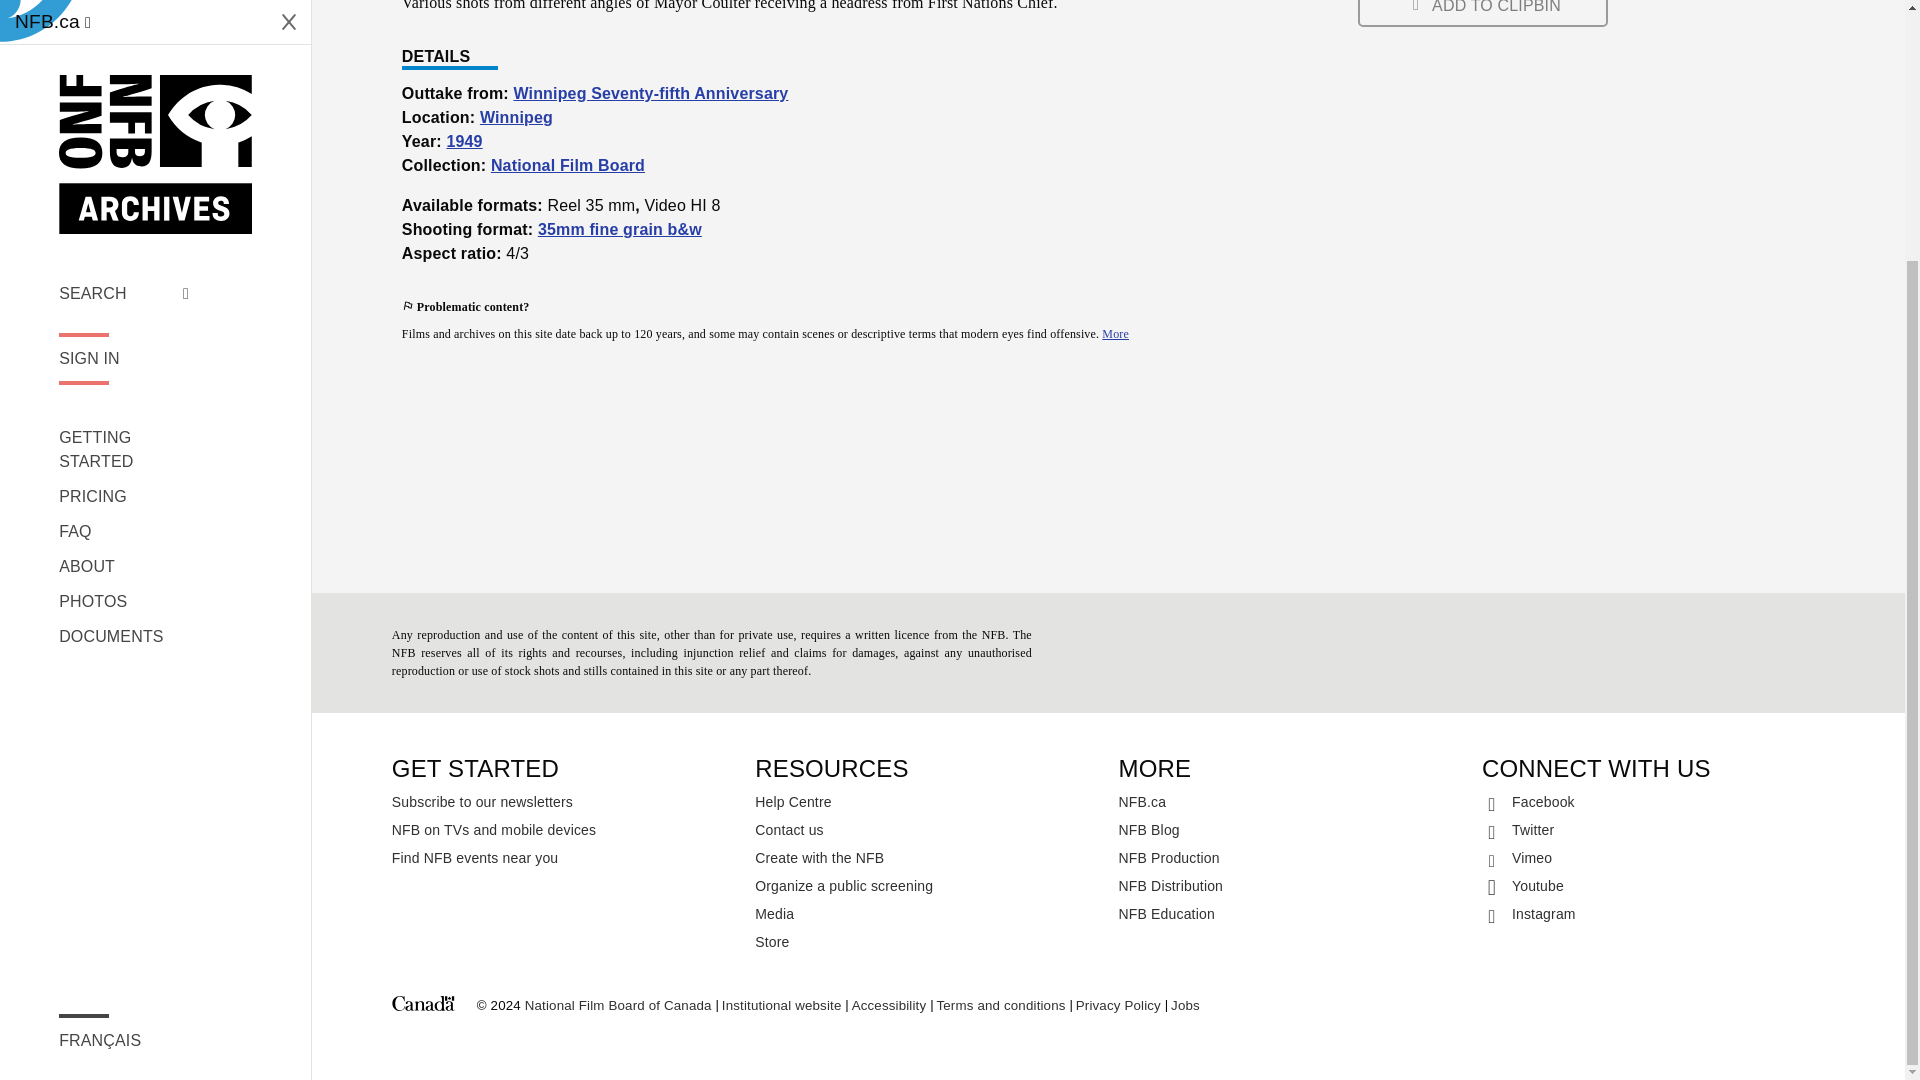 The image size is (1920, 1080). I want to click on Store, so click(926, 941).